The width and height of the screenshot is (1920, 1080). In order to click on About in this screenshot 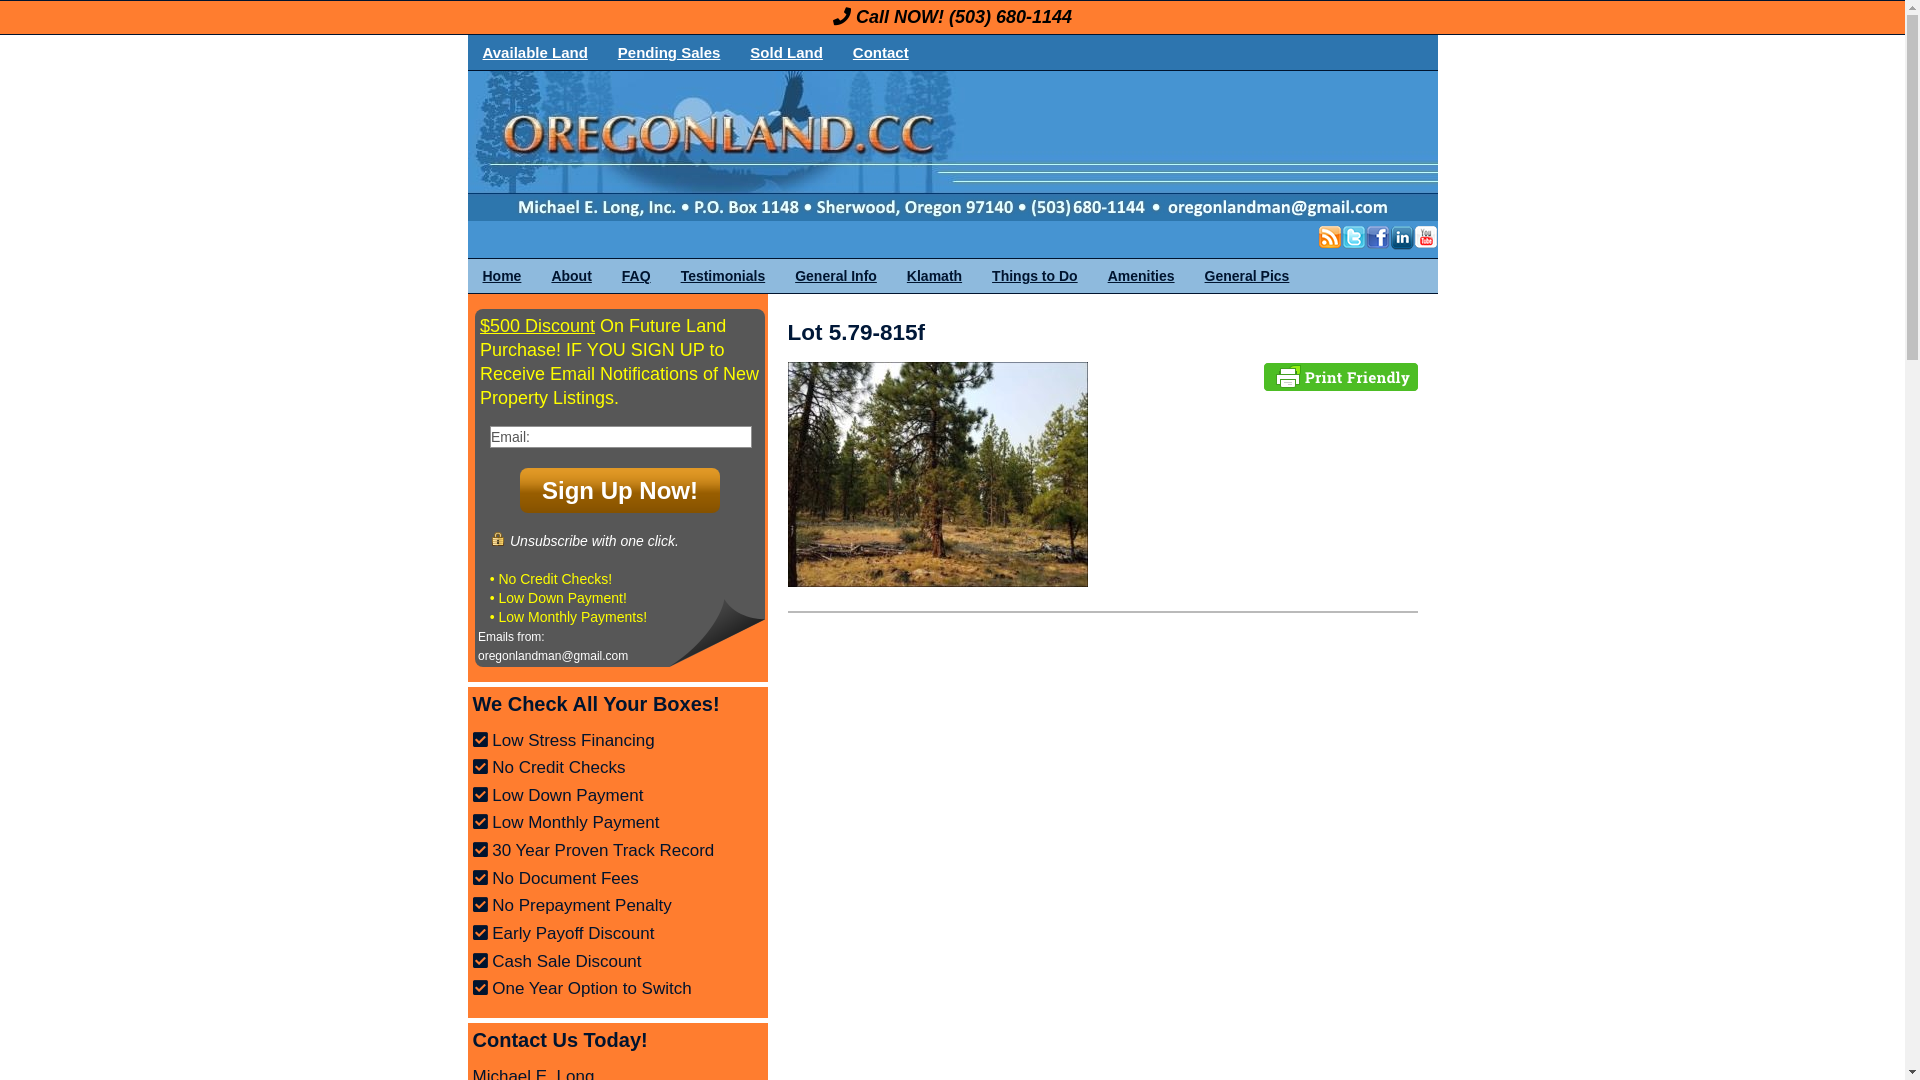, I will do `click(571, 276)`.